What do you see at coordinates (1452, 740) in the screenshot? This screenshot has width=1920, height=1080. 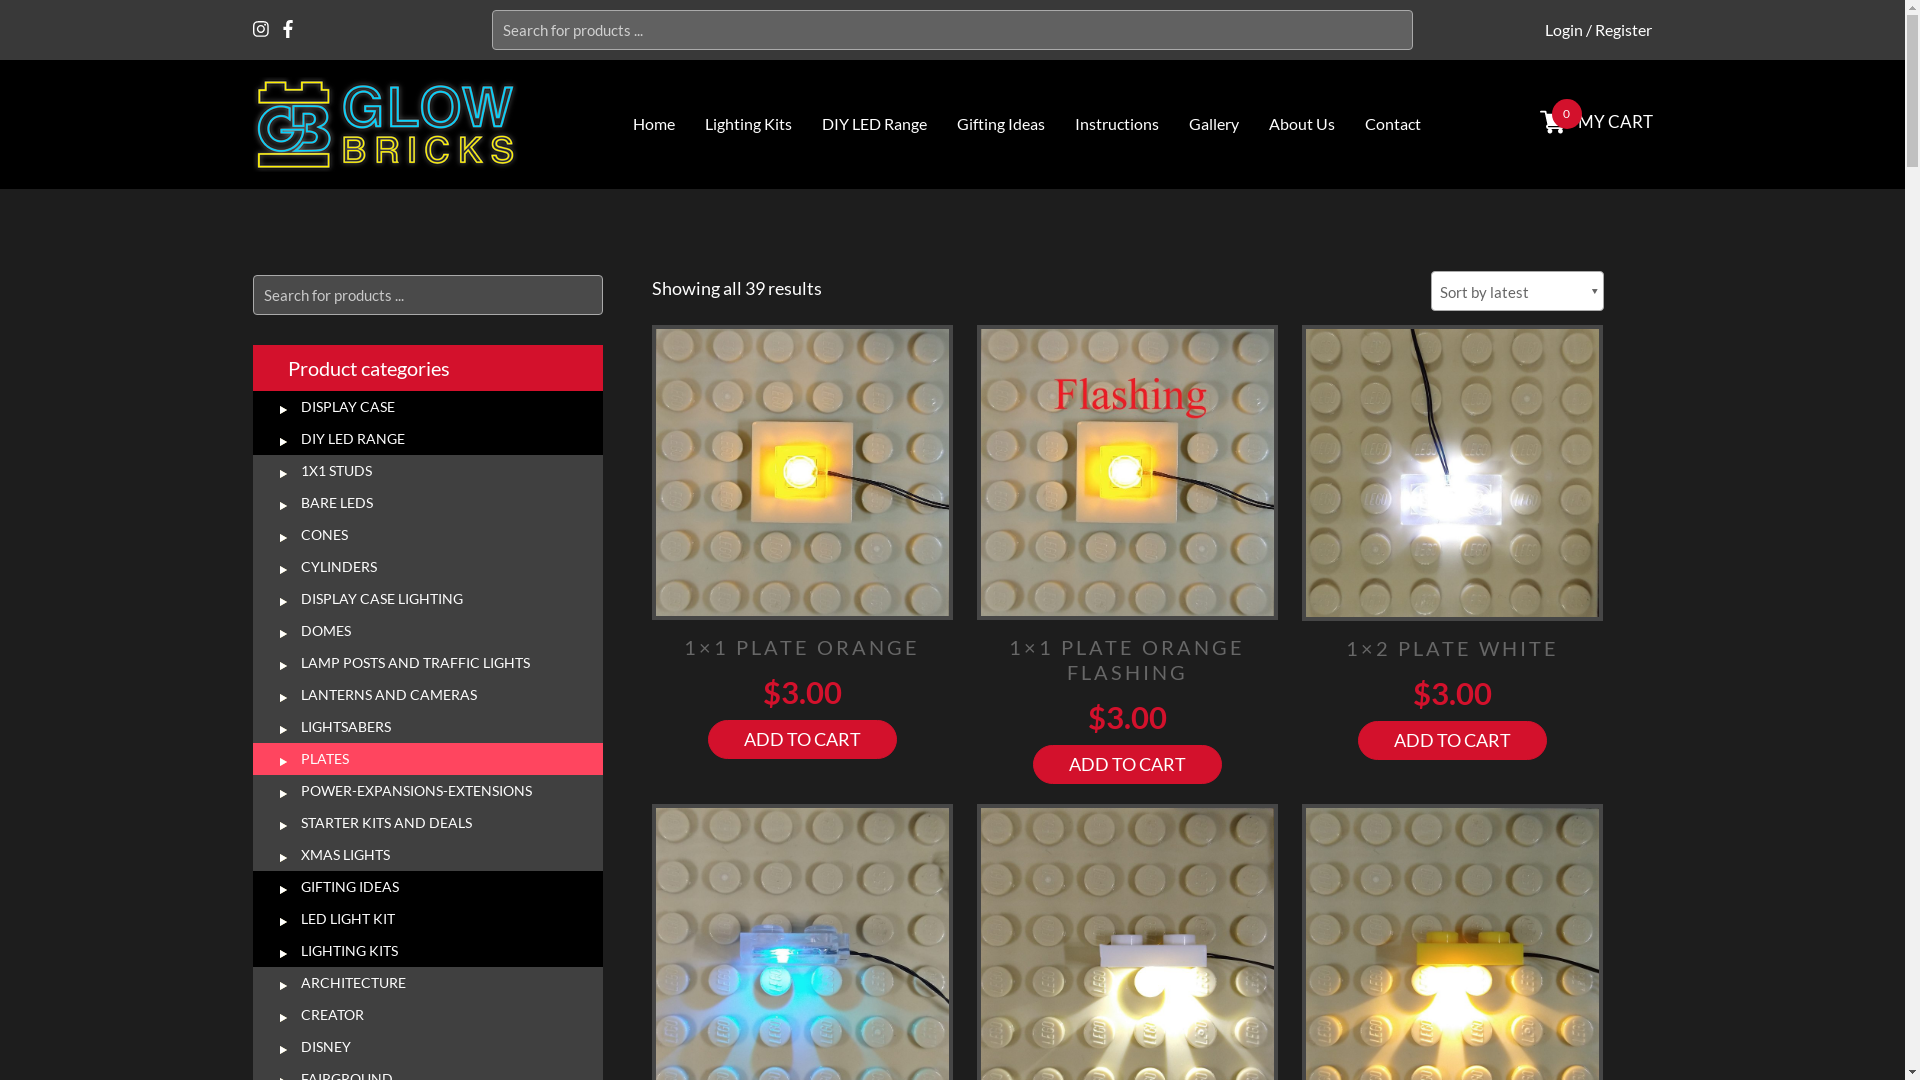 I see `ADD TO CART` at bounding box center [1452, 740].